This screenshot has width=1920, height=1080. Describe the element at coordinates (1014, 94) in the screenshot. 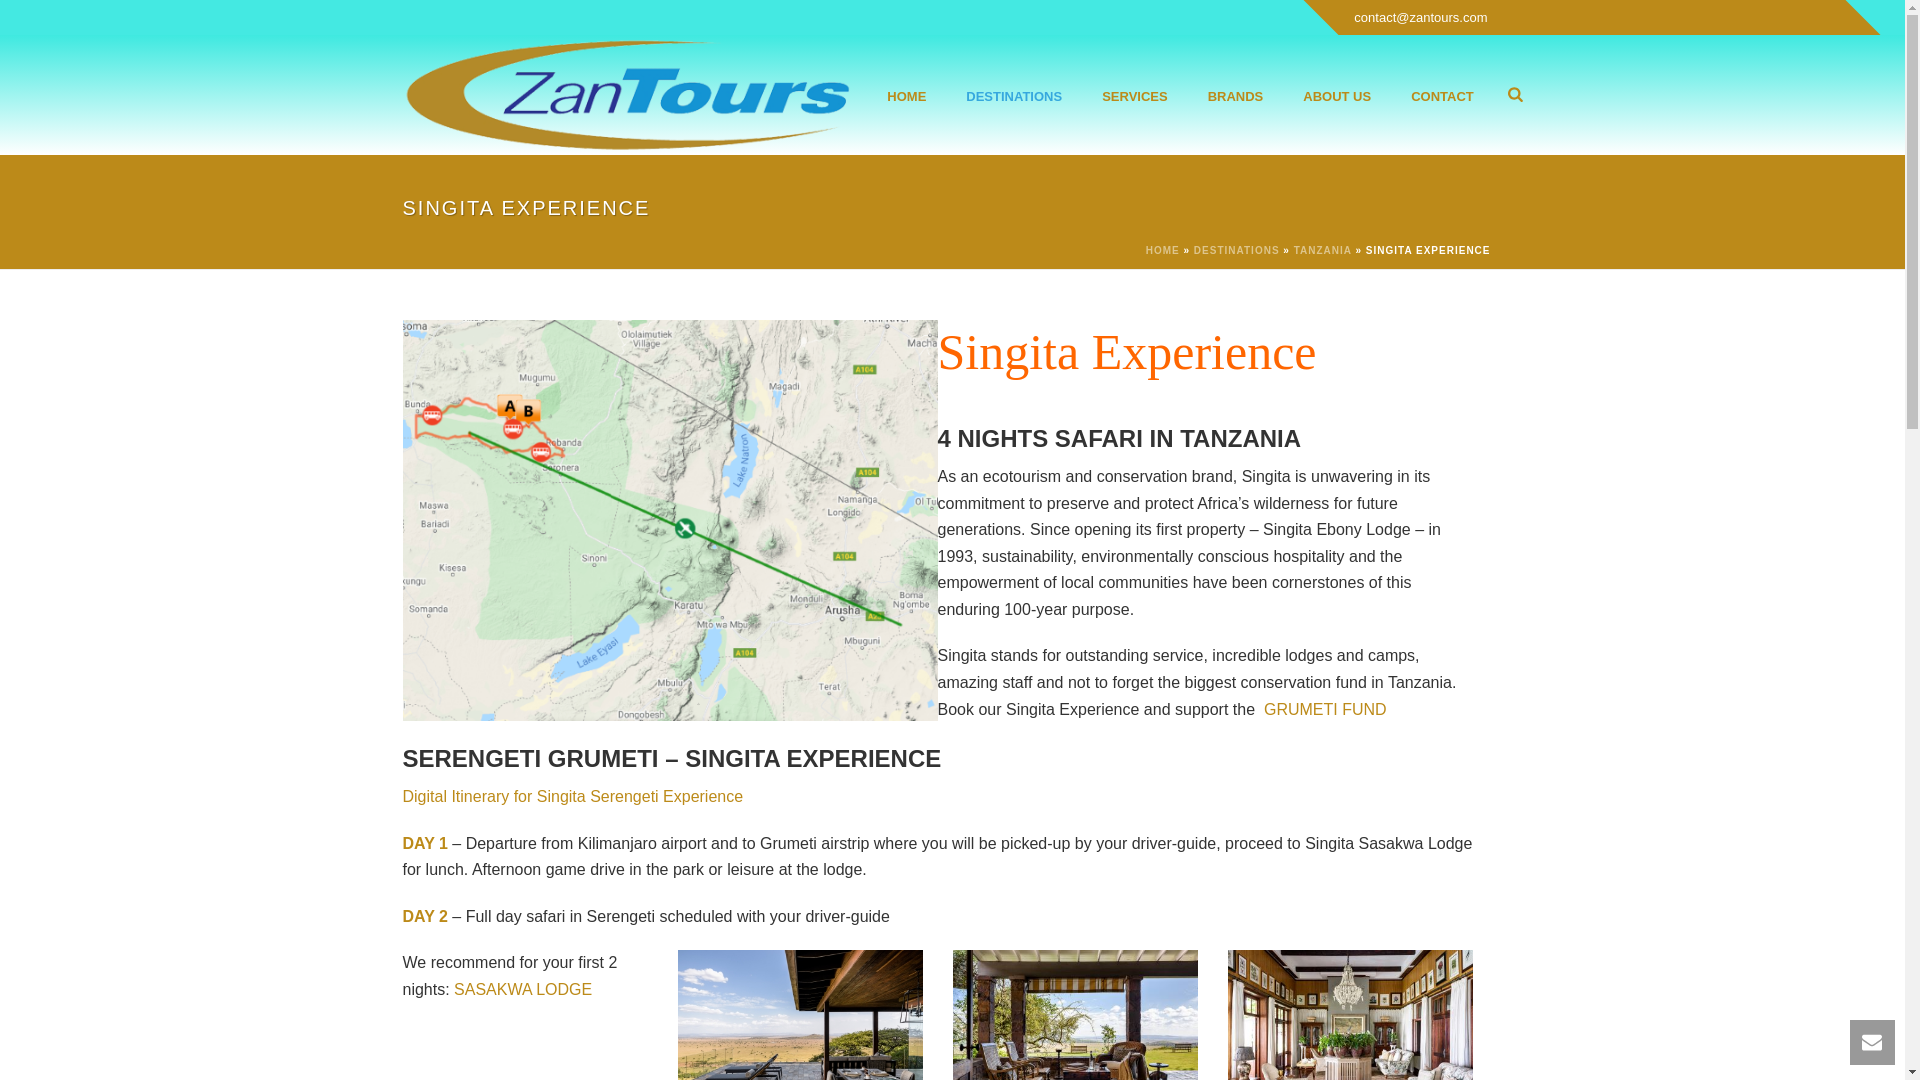

I see `DESTINATIONS` at that location.